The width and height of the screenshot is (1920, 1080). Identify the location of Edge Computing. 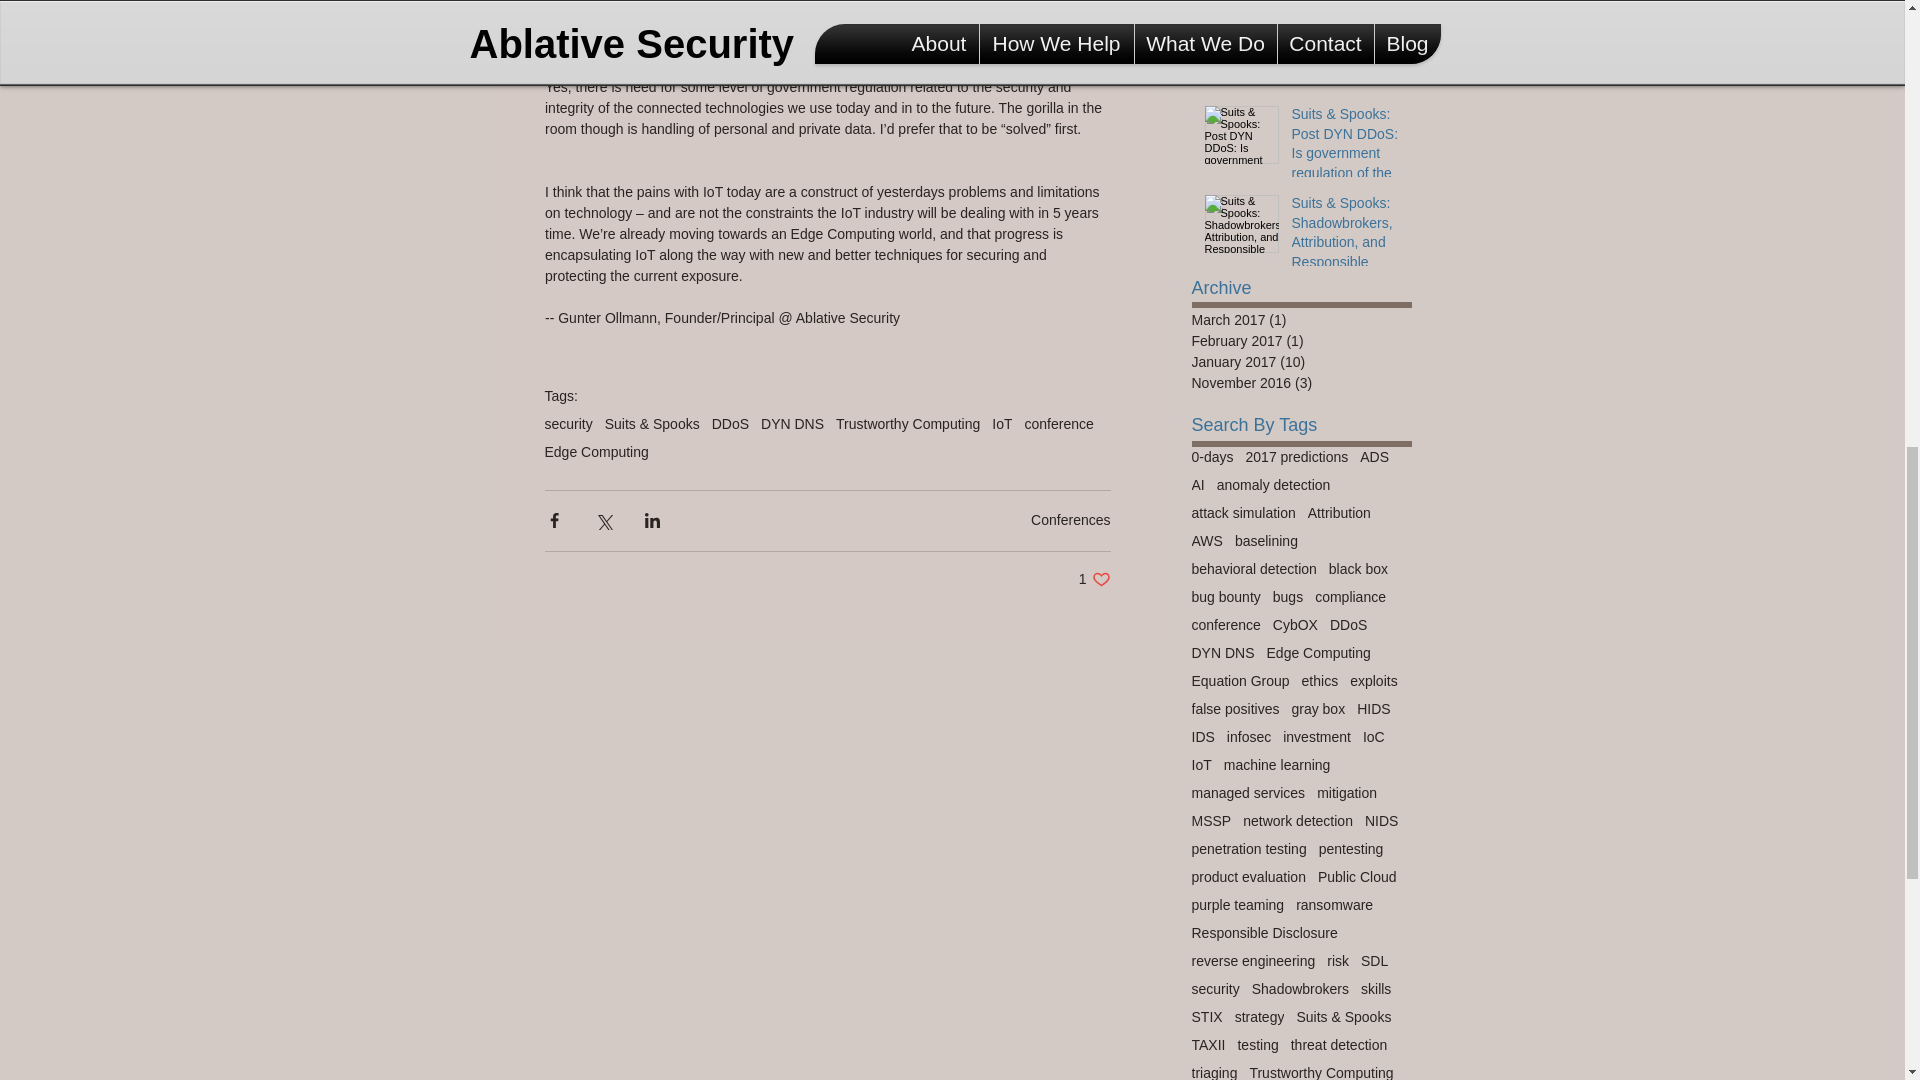
(1070, 520).